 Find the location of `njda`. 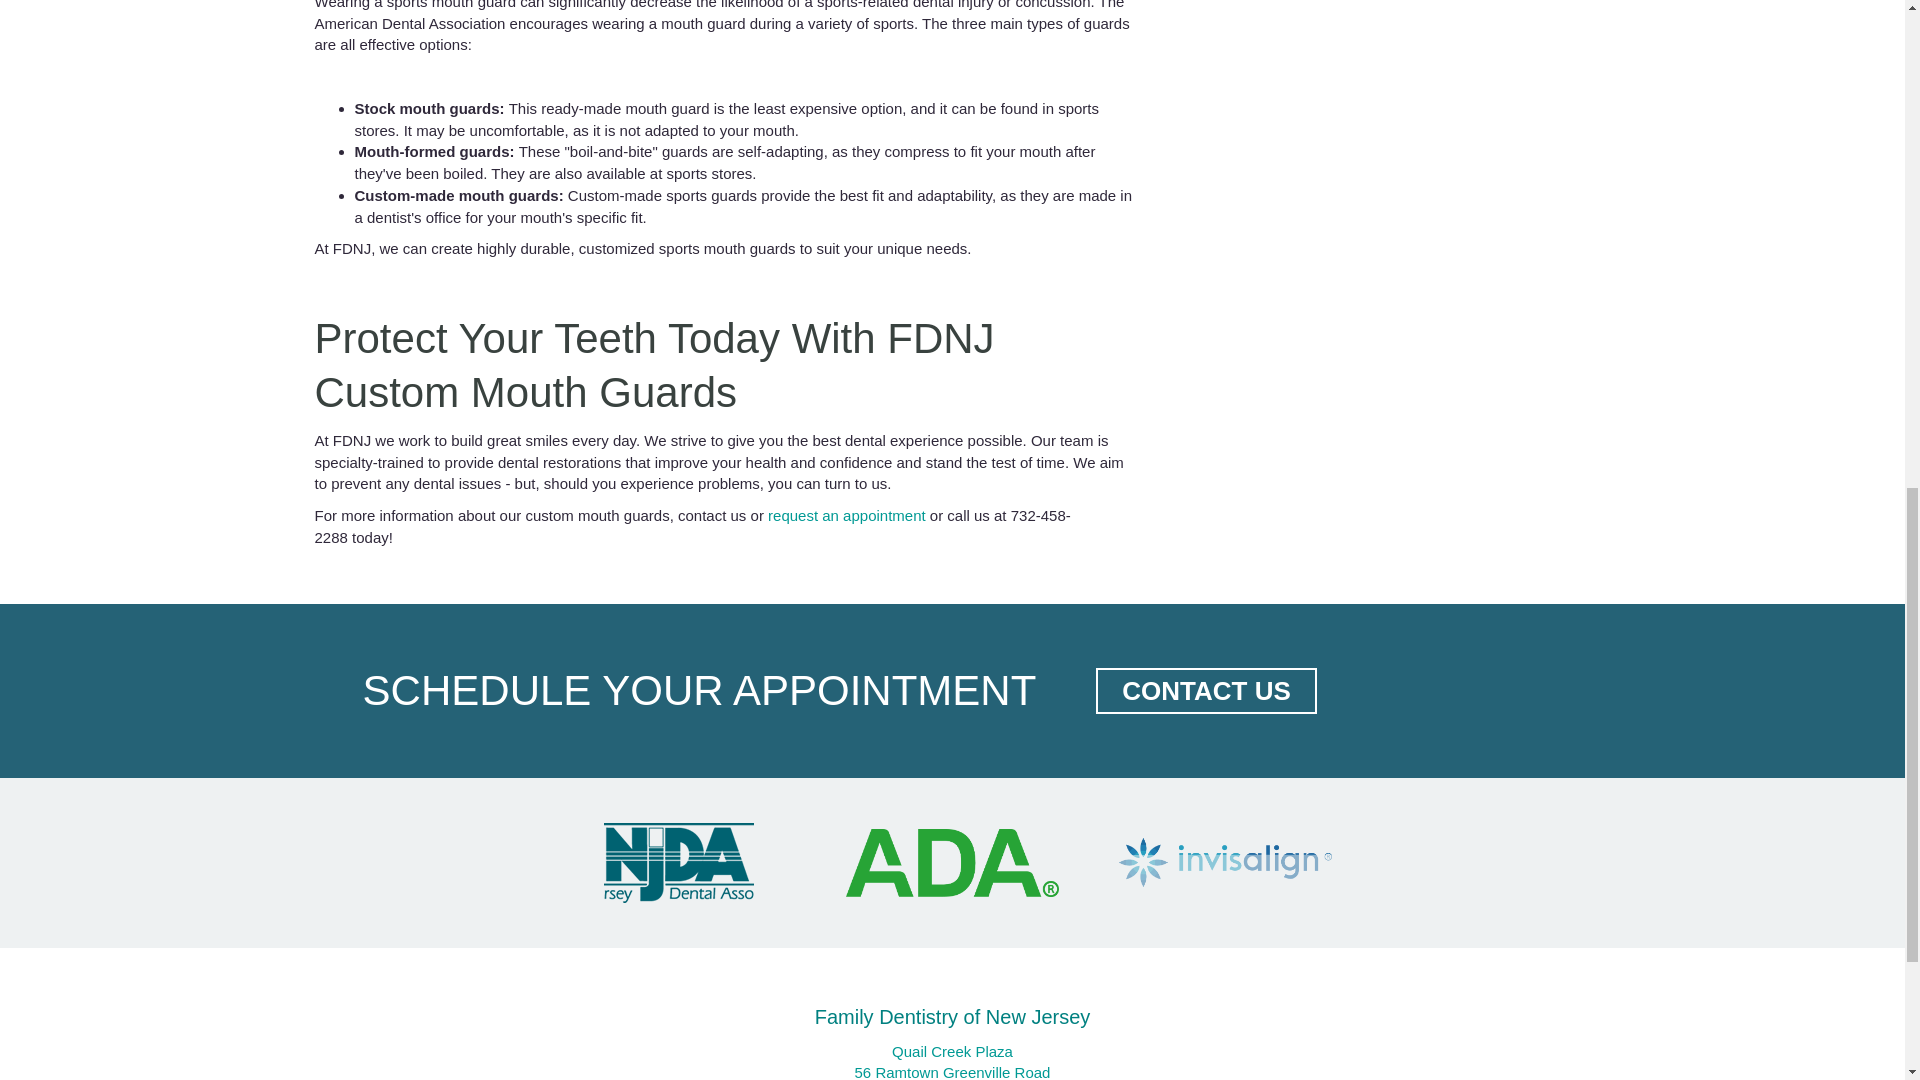

njda is located at coordinates (679, 862).